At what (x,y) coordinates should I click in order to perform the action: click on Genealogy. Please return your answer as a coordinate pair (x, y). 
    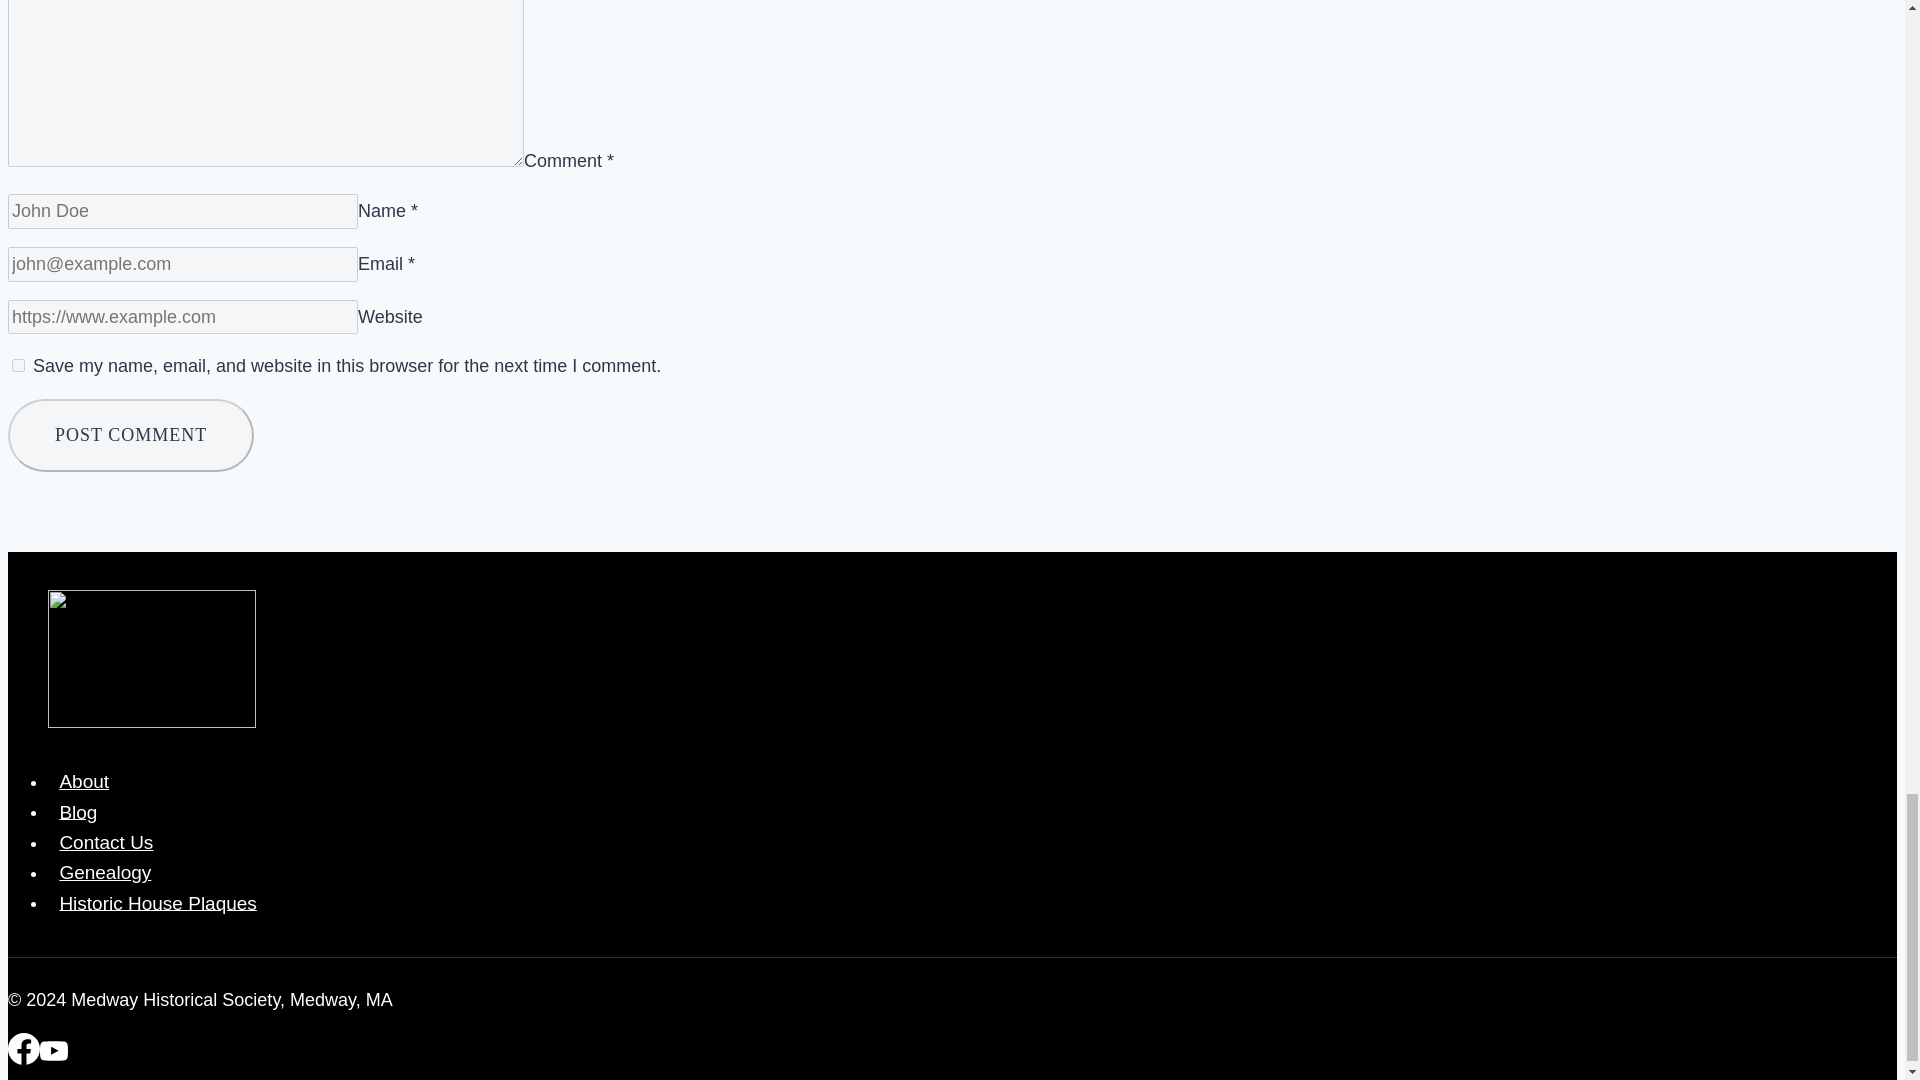
    Looking at the image, I should click on (106, 872).